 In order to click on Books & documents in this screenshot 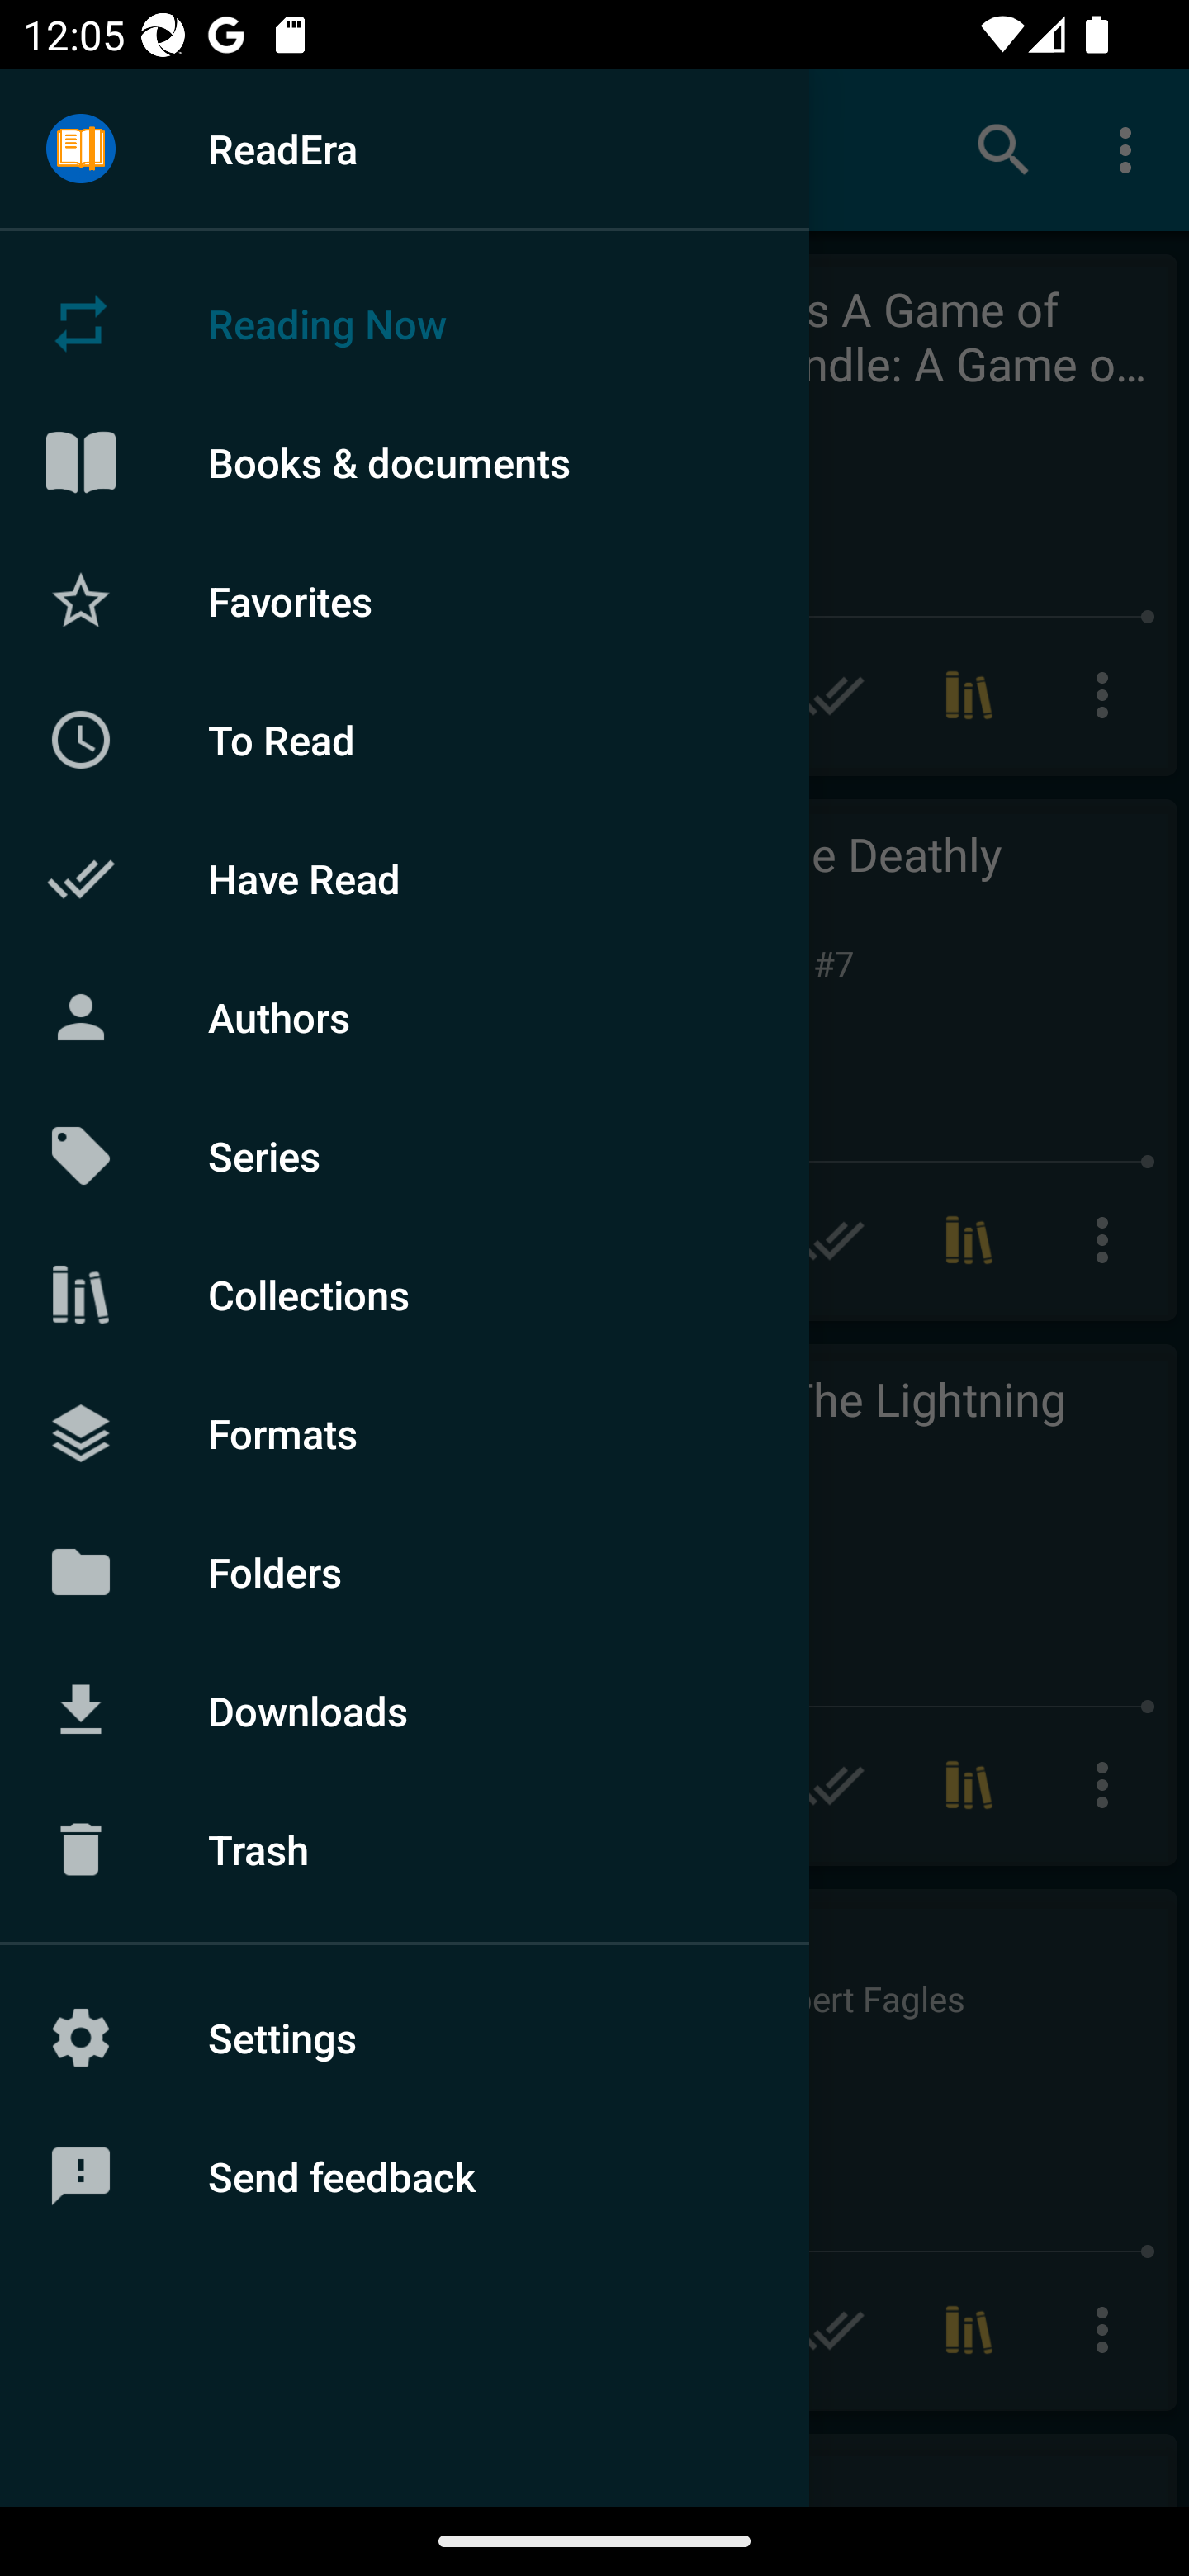, I will do `click(405, 462)`.